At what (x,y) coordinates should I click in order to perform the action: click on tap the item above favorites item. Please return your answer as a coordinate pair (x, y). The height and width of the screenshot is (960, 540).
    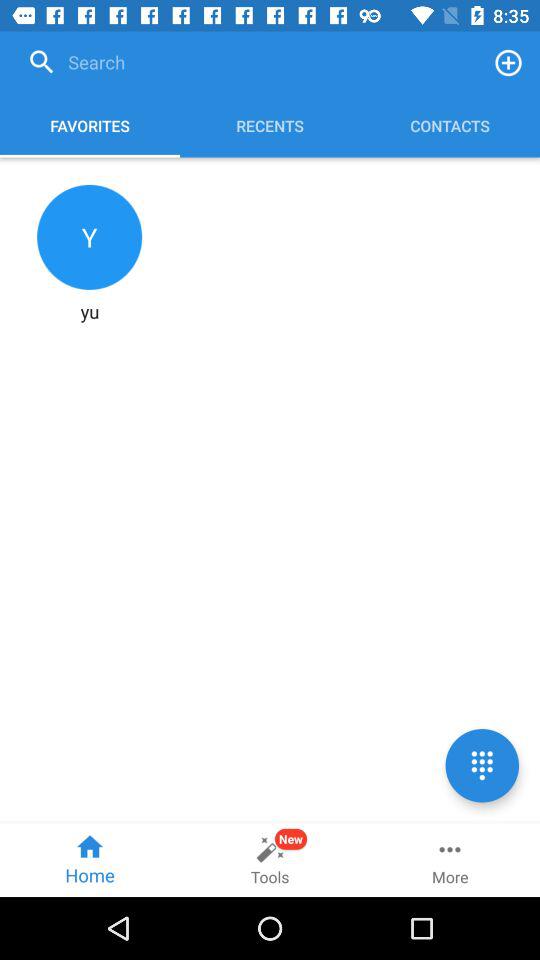
    Looking at the image, I should click on (248, 62).